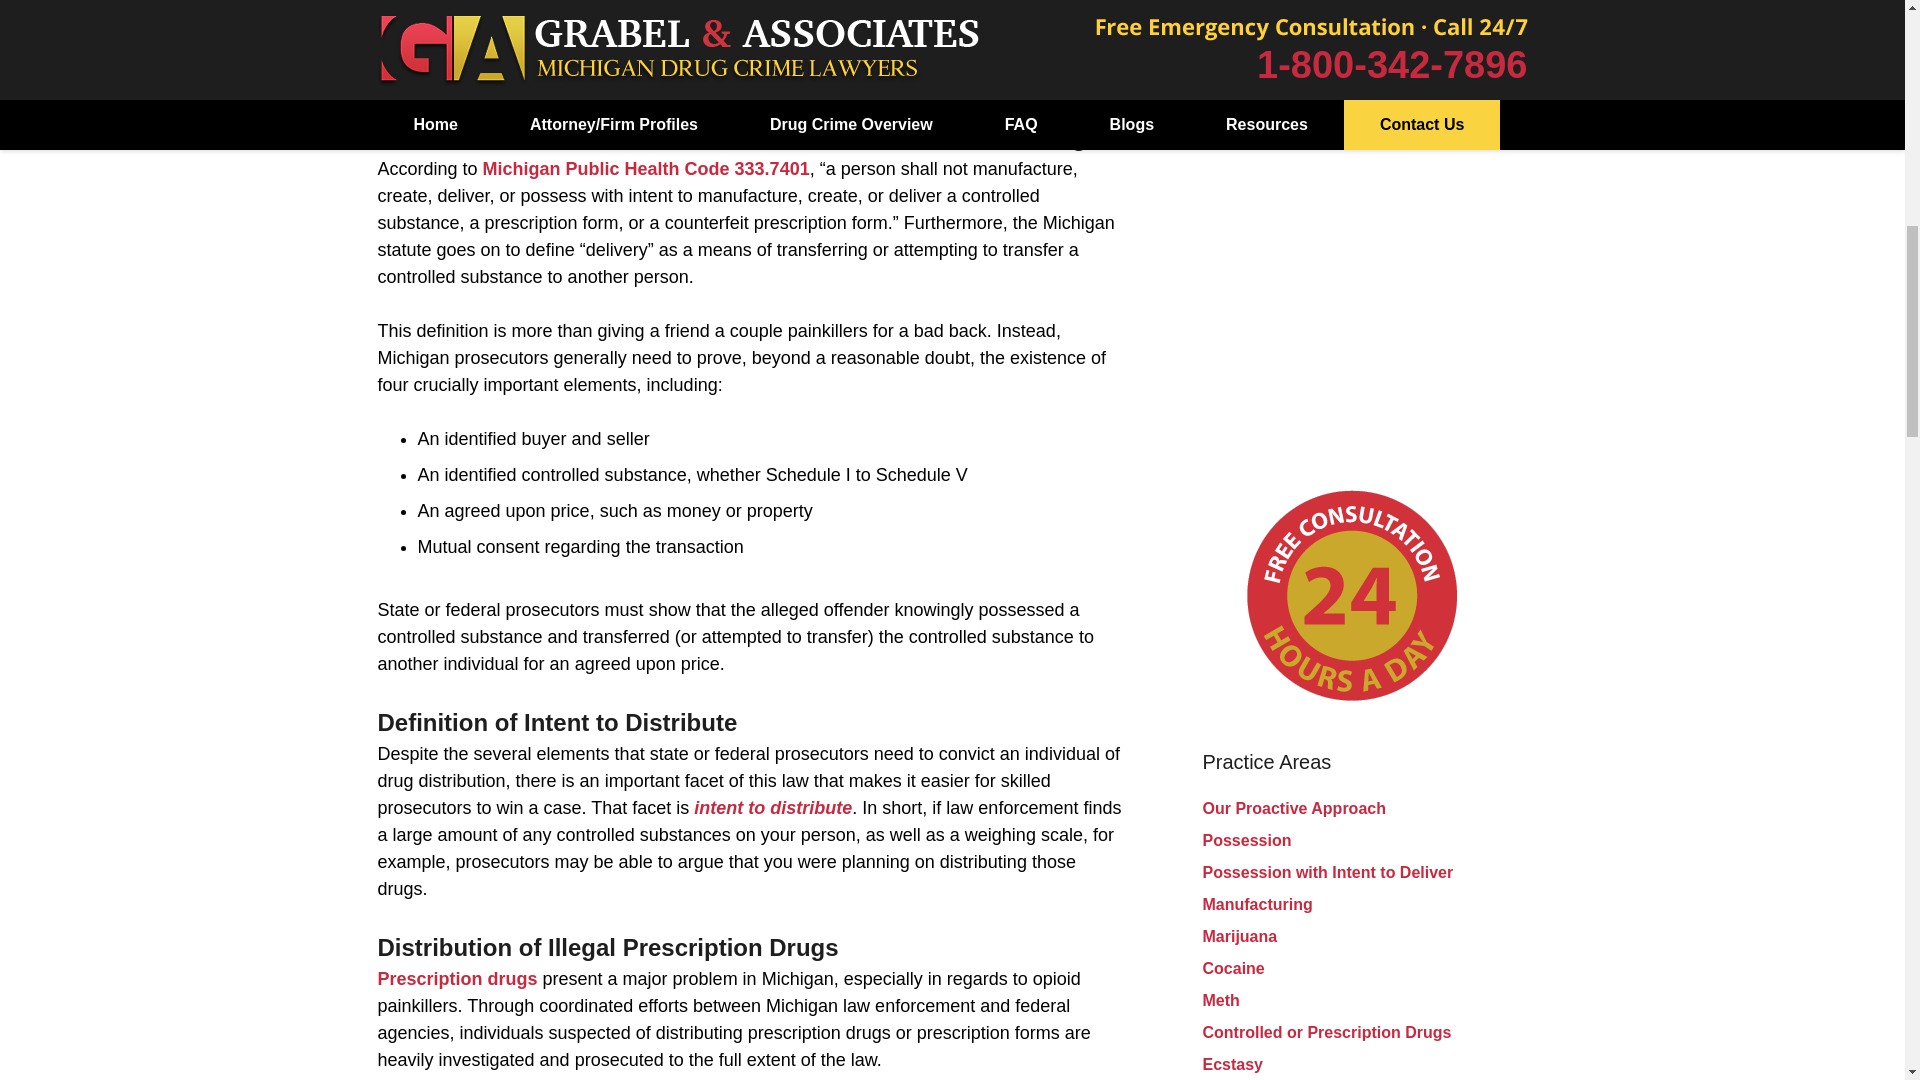 This screenshot has width=1920, height=1080. What do you see at coordinates (1256, 904) in the screenshot?
I see `Manufacturing` at bounding box center [1256, 904].